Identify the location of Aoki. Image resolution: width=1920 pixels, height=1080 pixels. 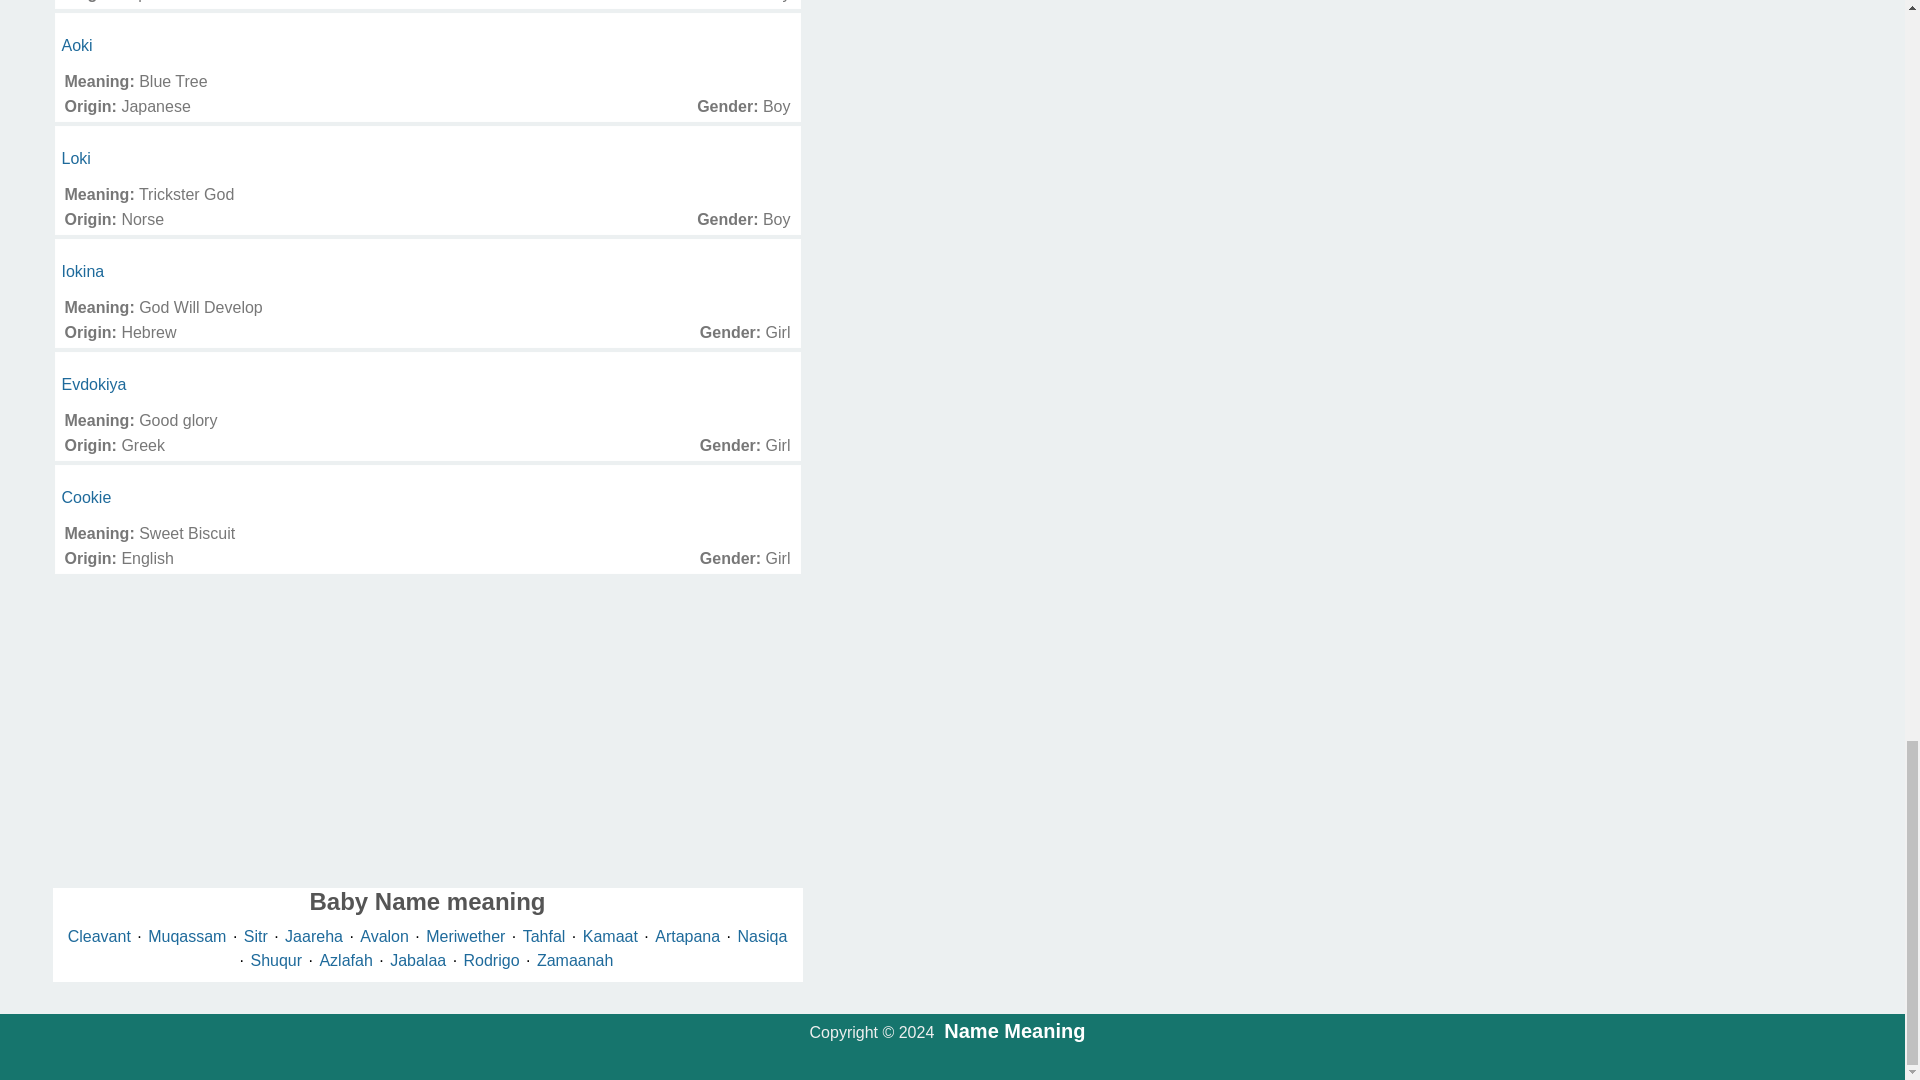
(76, 45).